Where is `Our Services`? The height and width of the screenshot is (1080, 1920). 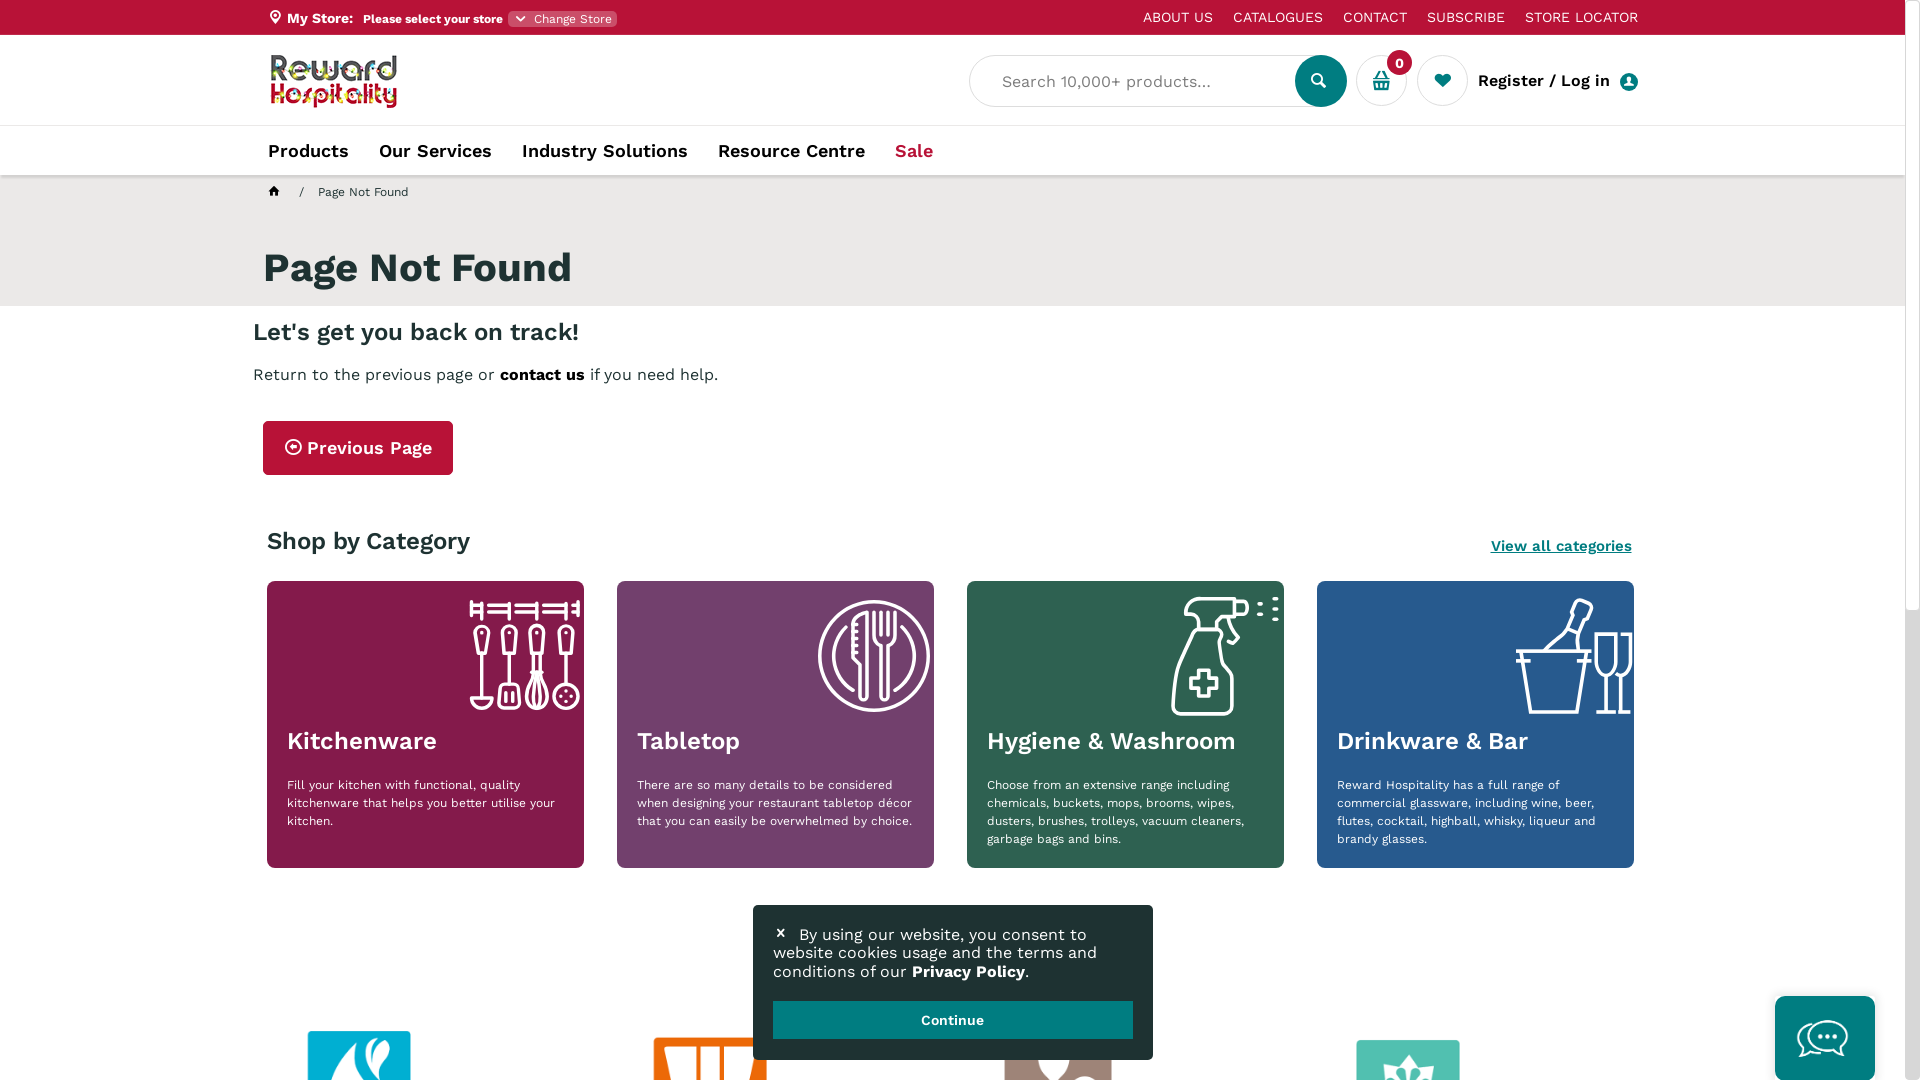 Our Services is located at coordinates (434, 150).